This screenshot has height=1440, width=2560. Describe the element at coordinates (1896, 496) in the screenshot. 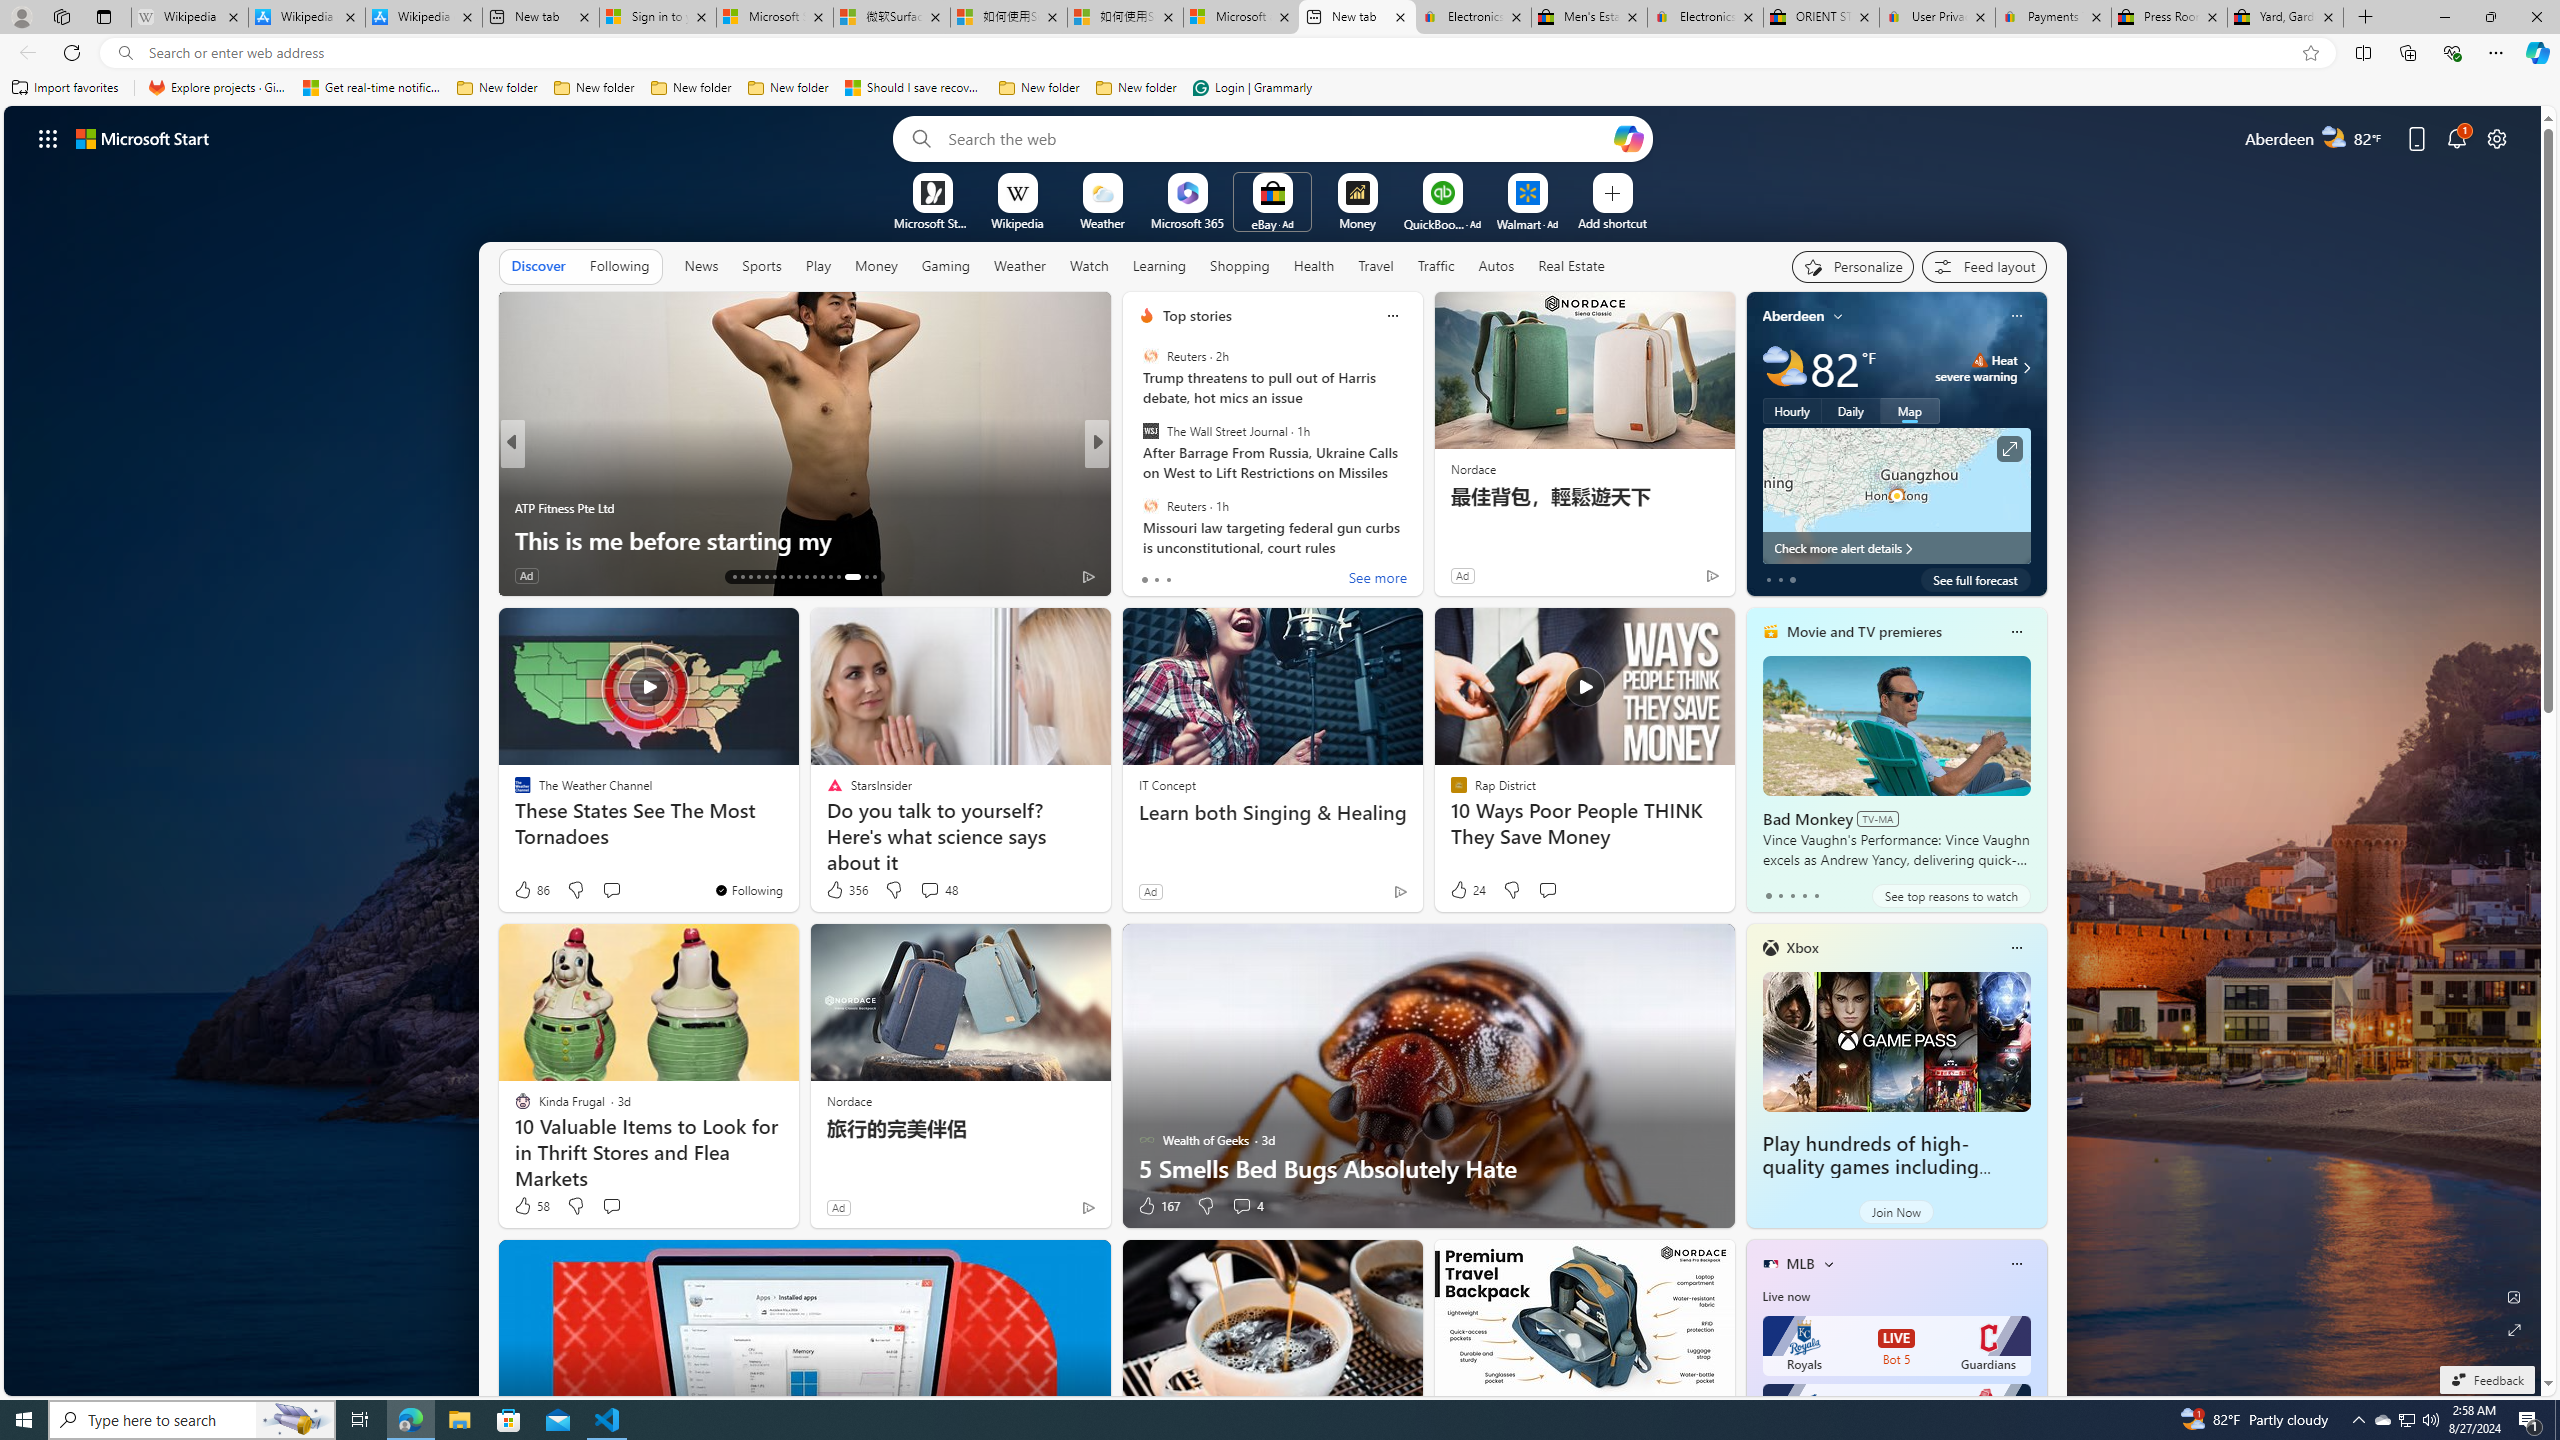

I see `Larger map ` at that location.